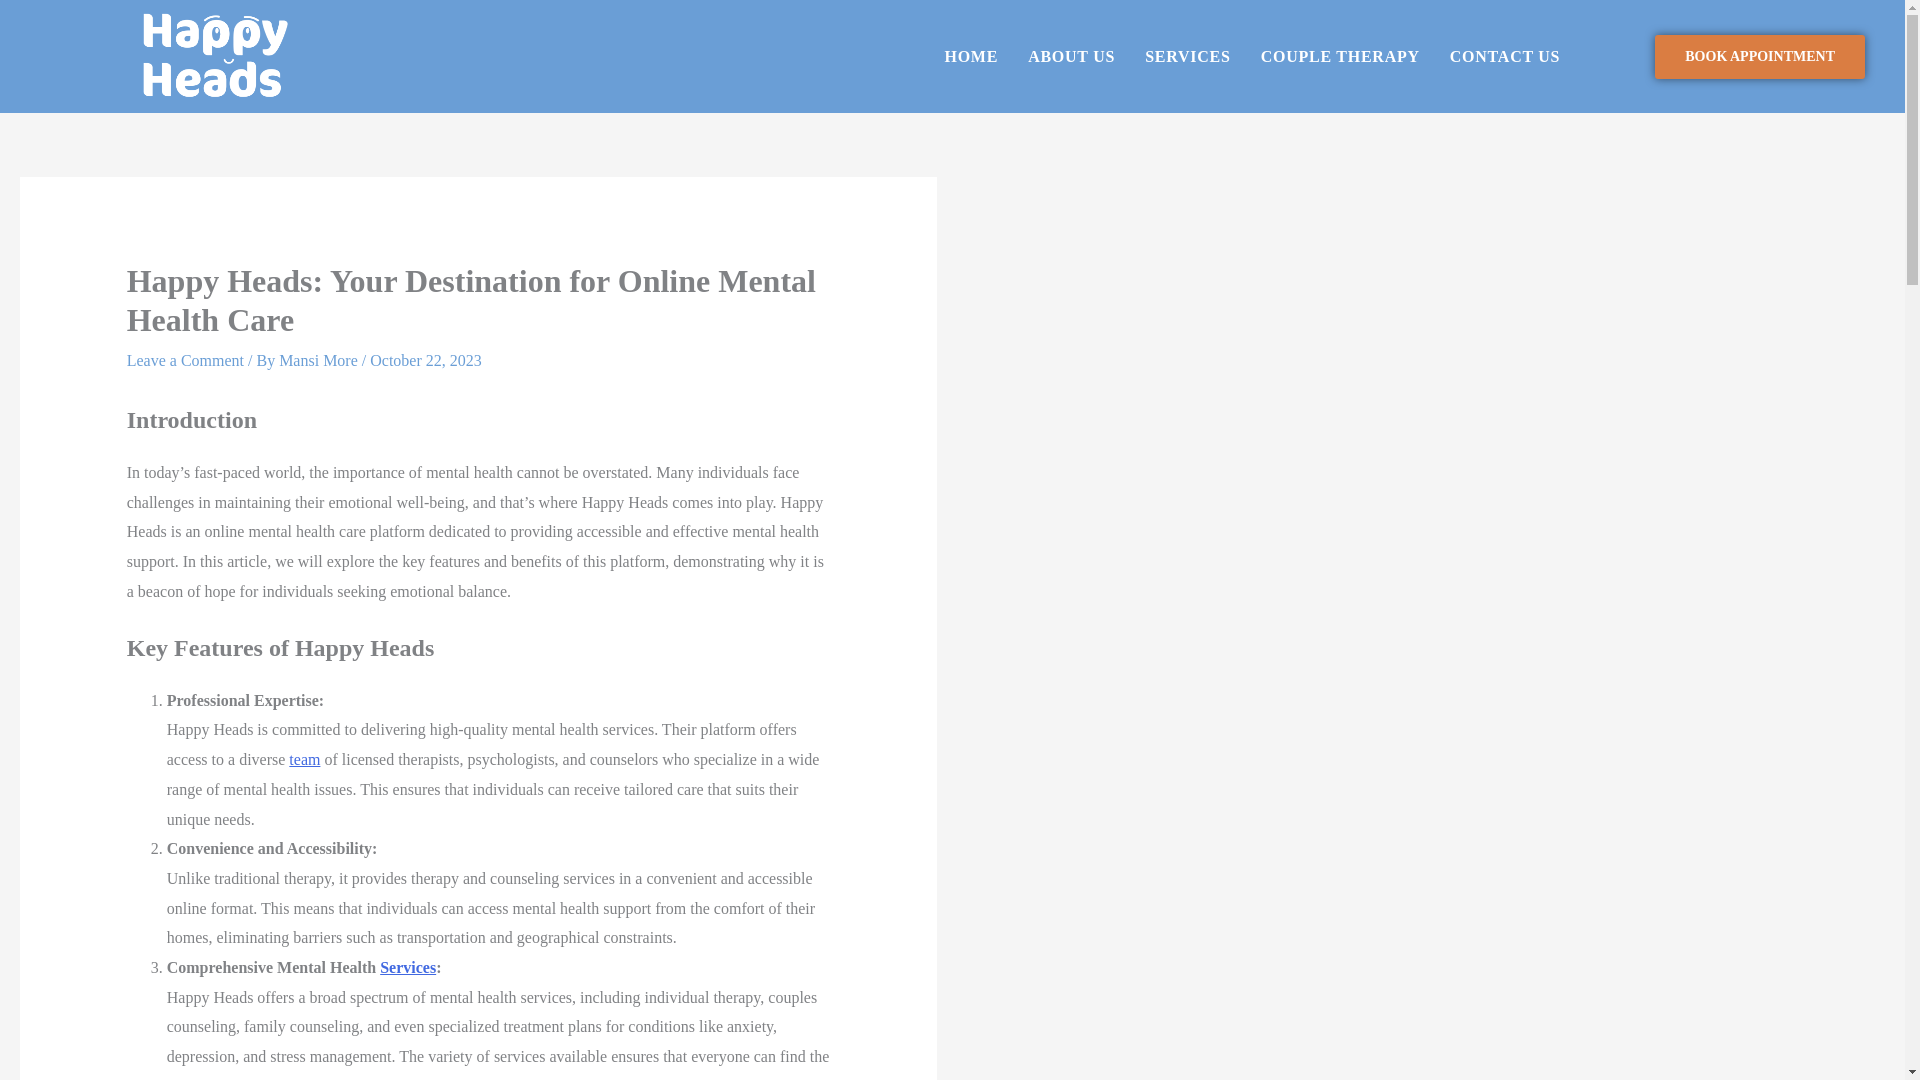 This screenshot has height=1080, width=1920. What do you see at coordinates (408, 968) in the screenshot?
I see `Services` at bounding box center [408, 968].